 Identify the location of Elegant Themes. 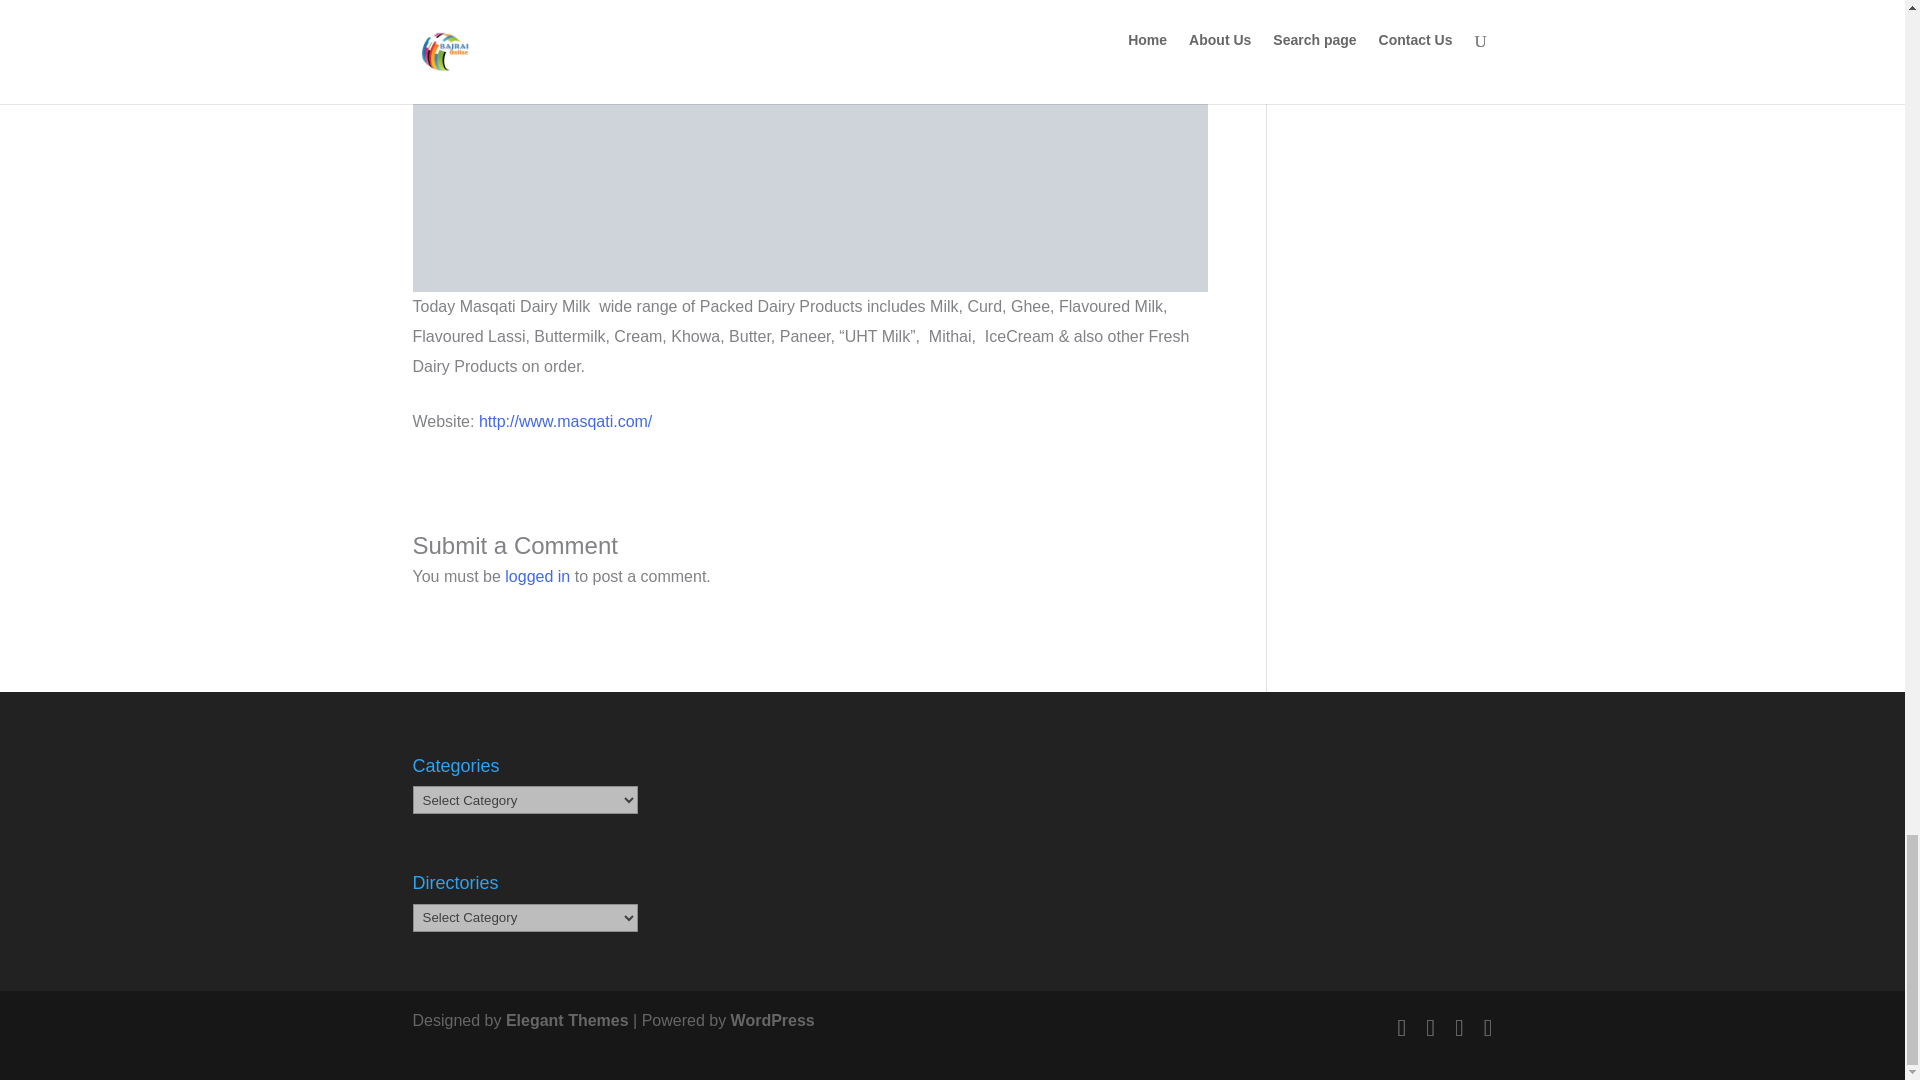
(568, 1020).